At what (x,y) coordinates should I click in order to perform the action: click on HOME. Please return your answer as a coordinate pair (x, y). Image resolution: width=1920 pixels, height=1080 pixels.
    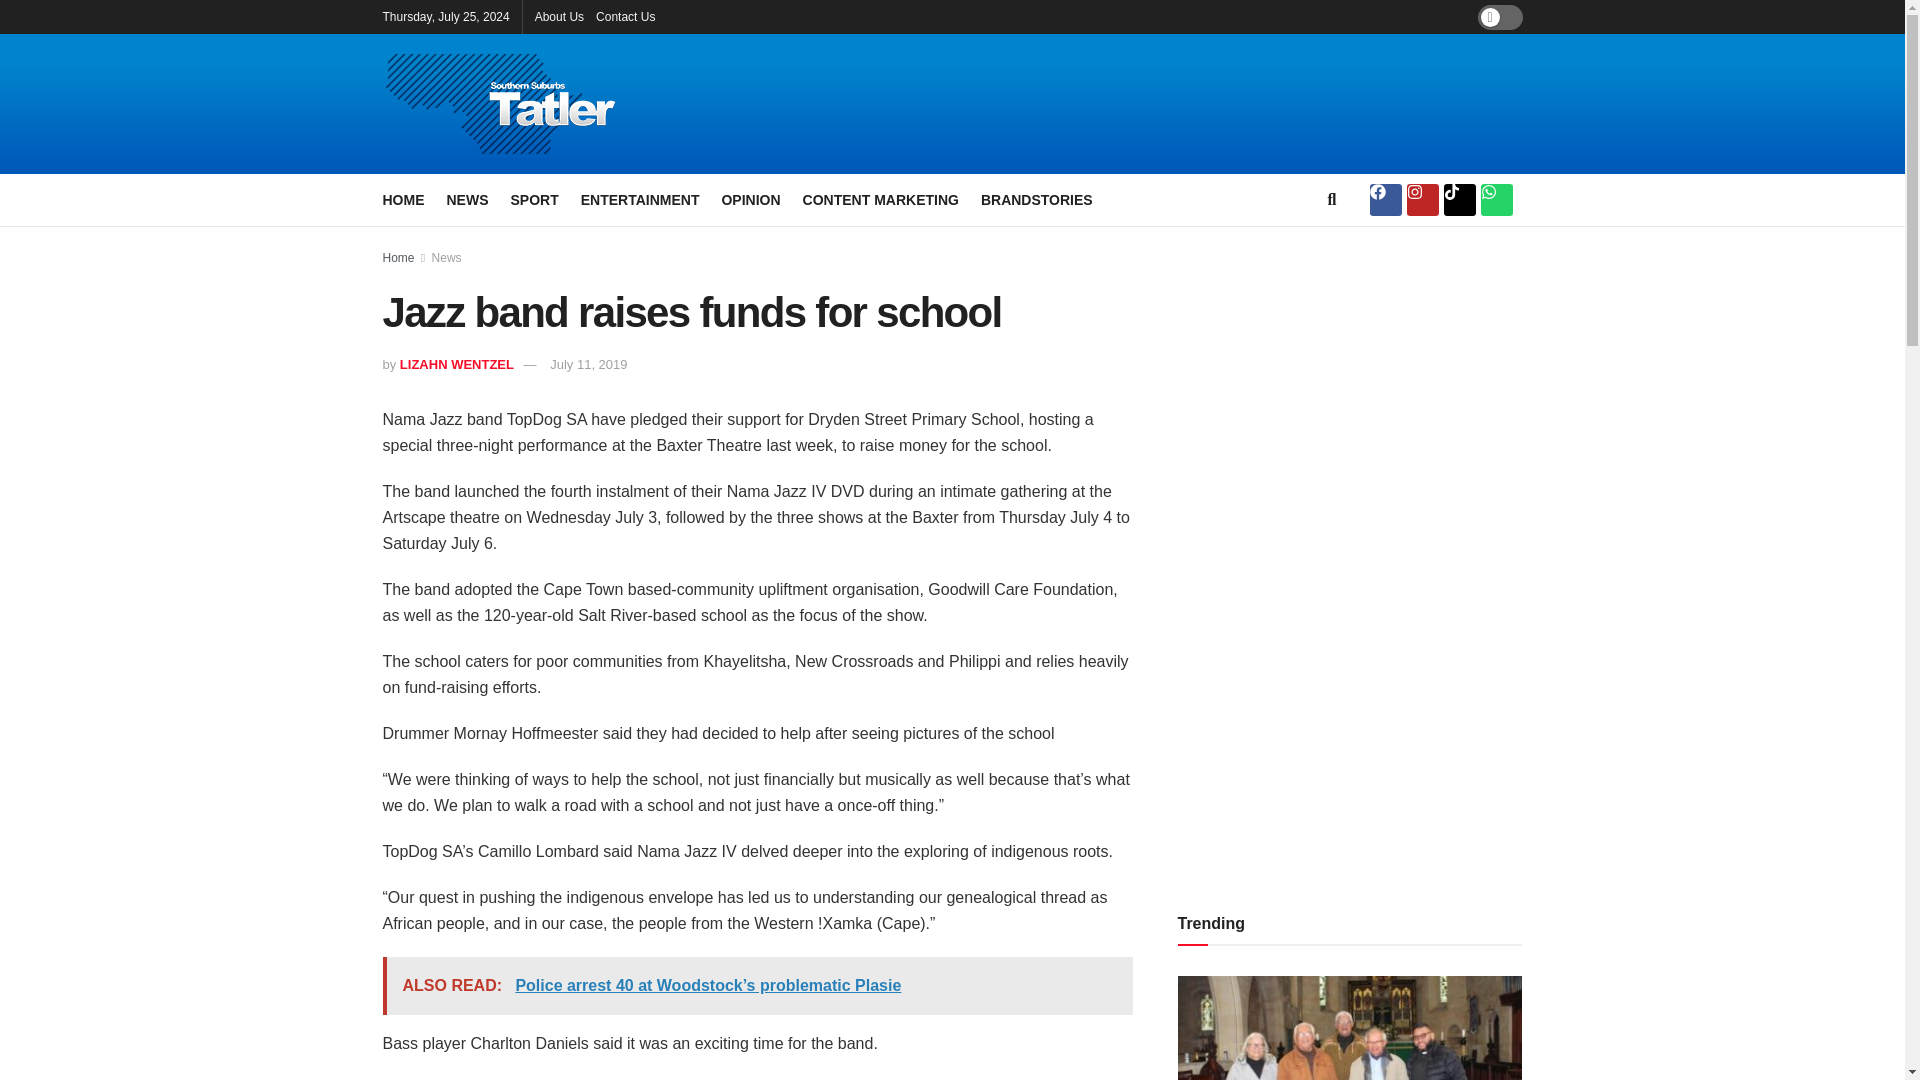
    Looking at the image, I should click on (403, 199).